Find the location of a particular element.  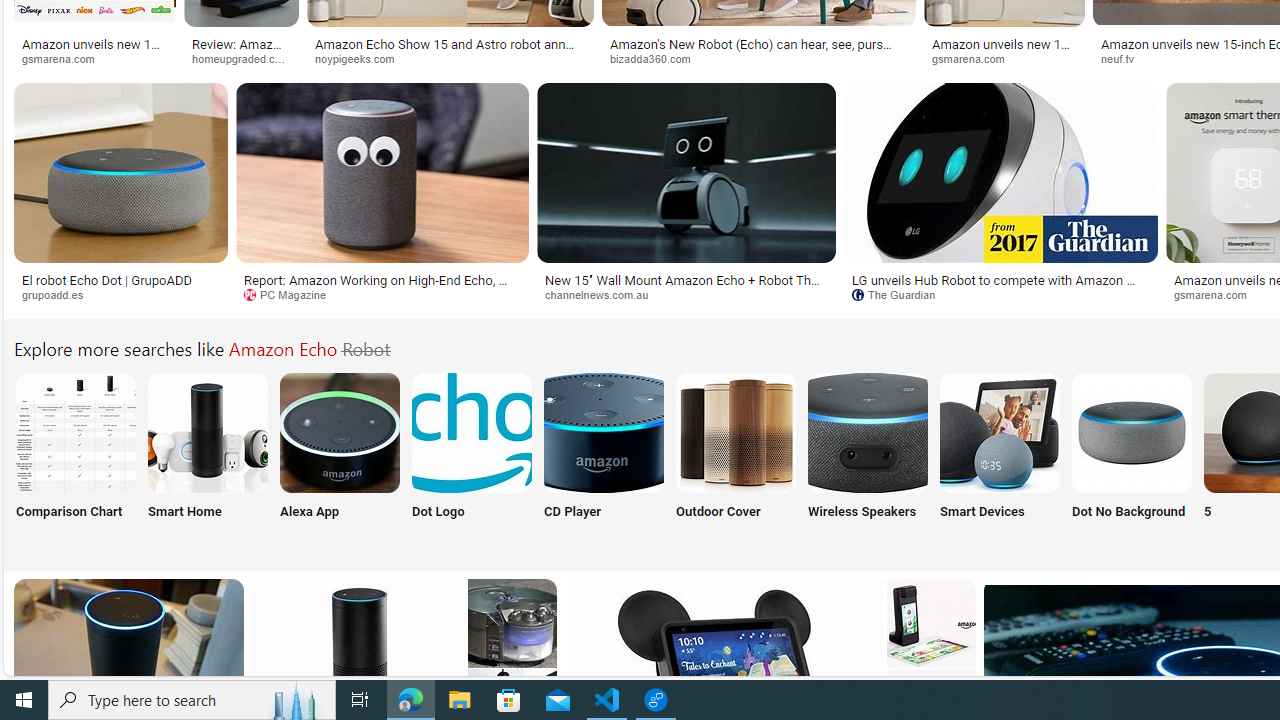

Amazon Echo with CD Player CD Player is located at coordinates (604, 458).